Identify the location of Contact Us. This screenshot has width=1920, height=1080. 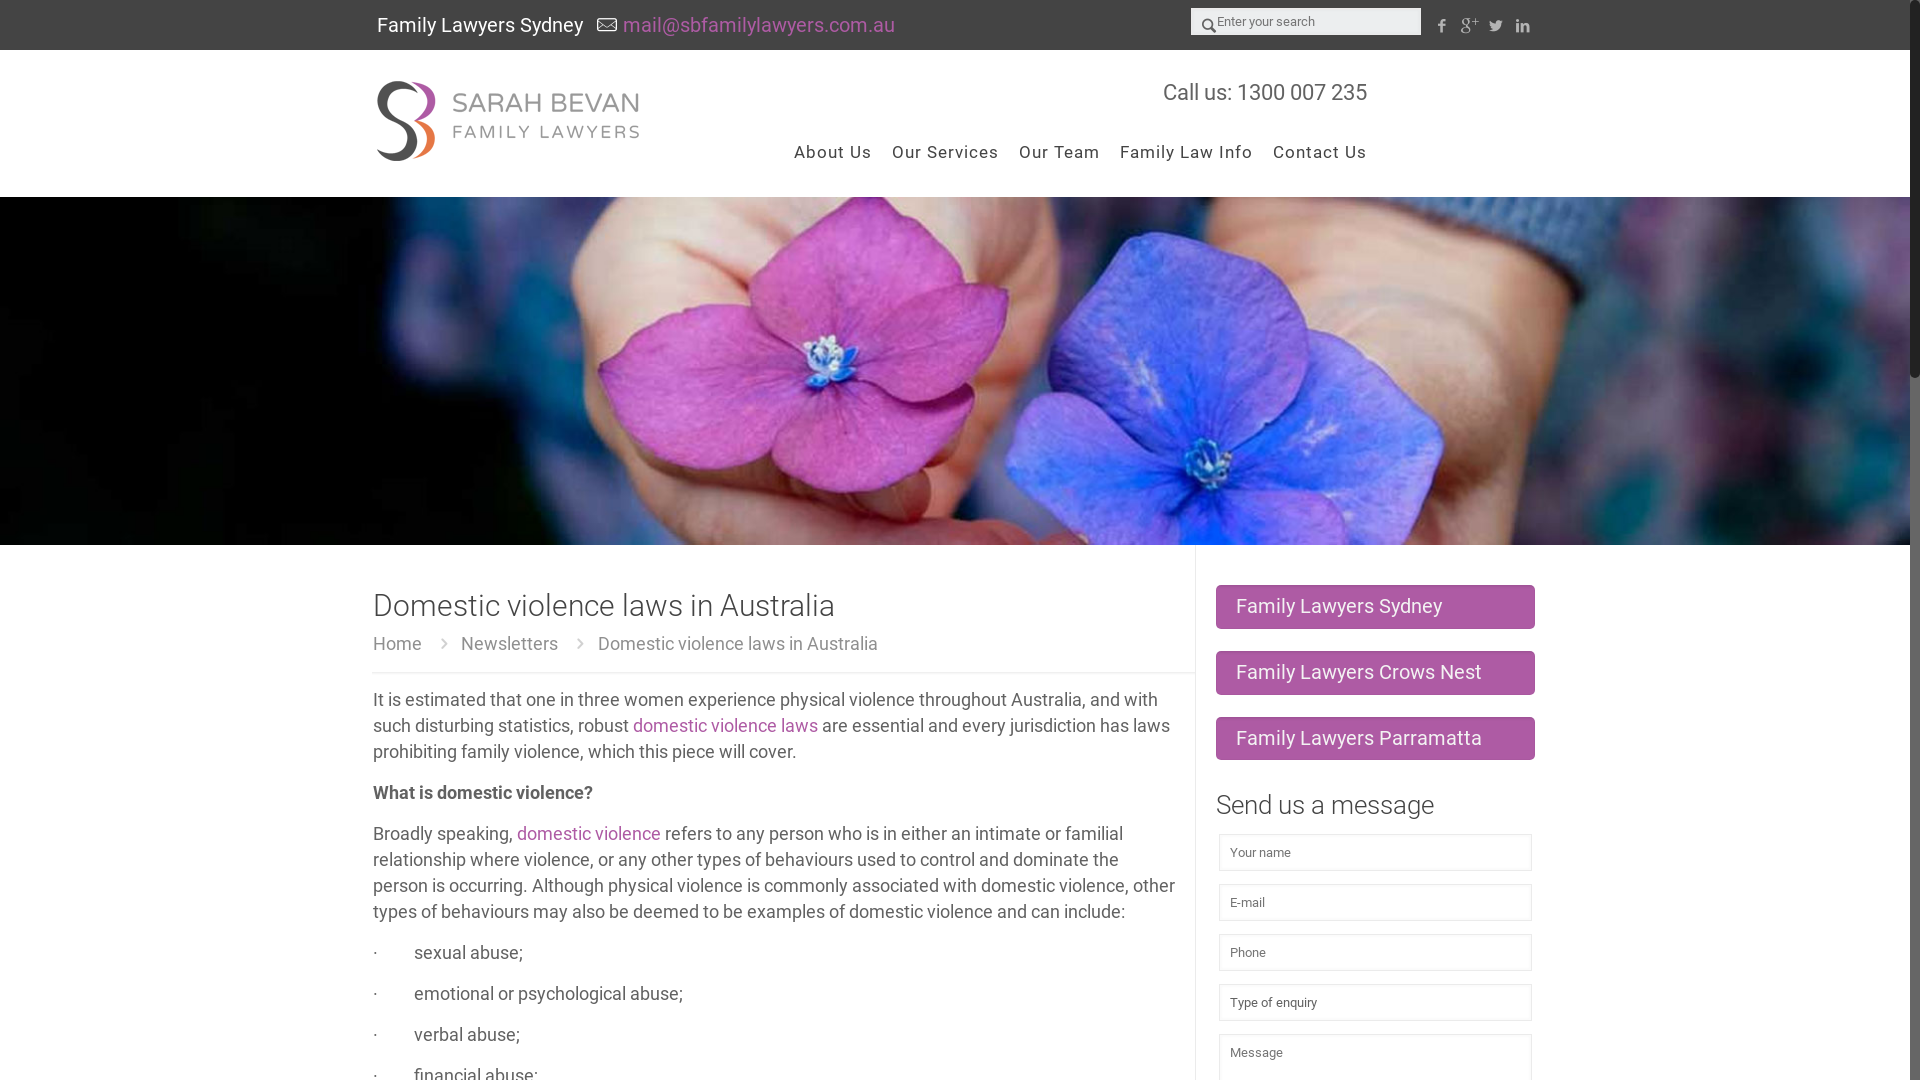
(1320, 152).